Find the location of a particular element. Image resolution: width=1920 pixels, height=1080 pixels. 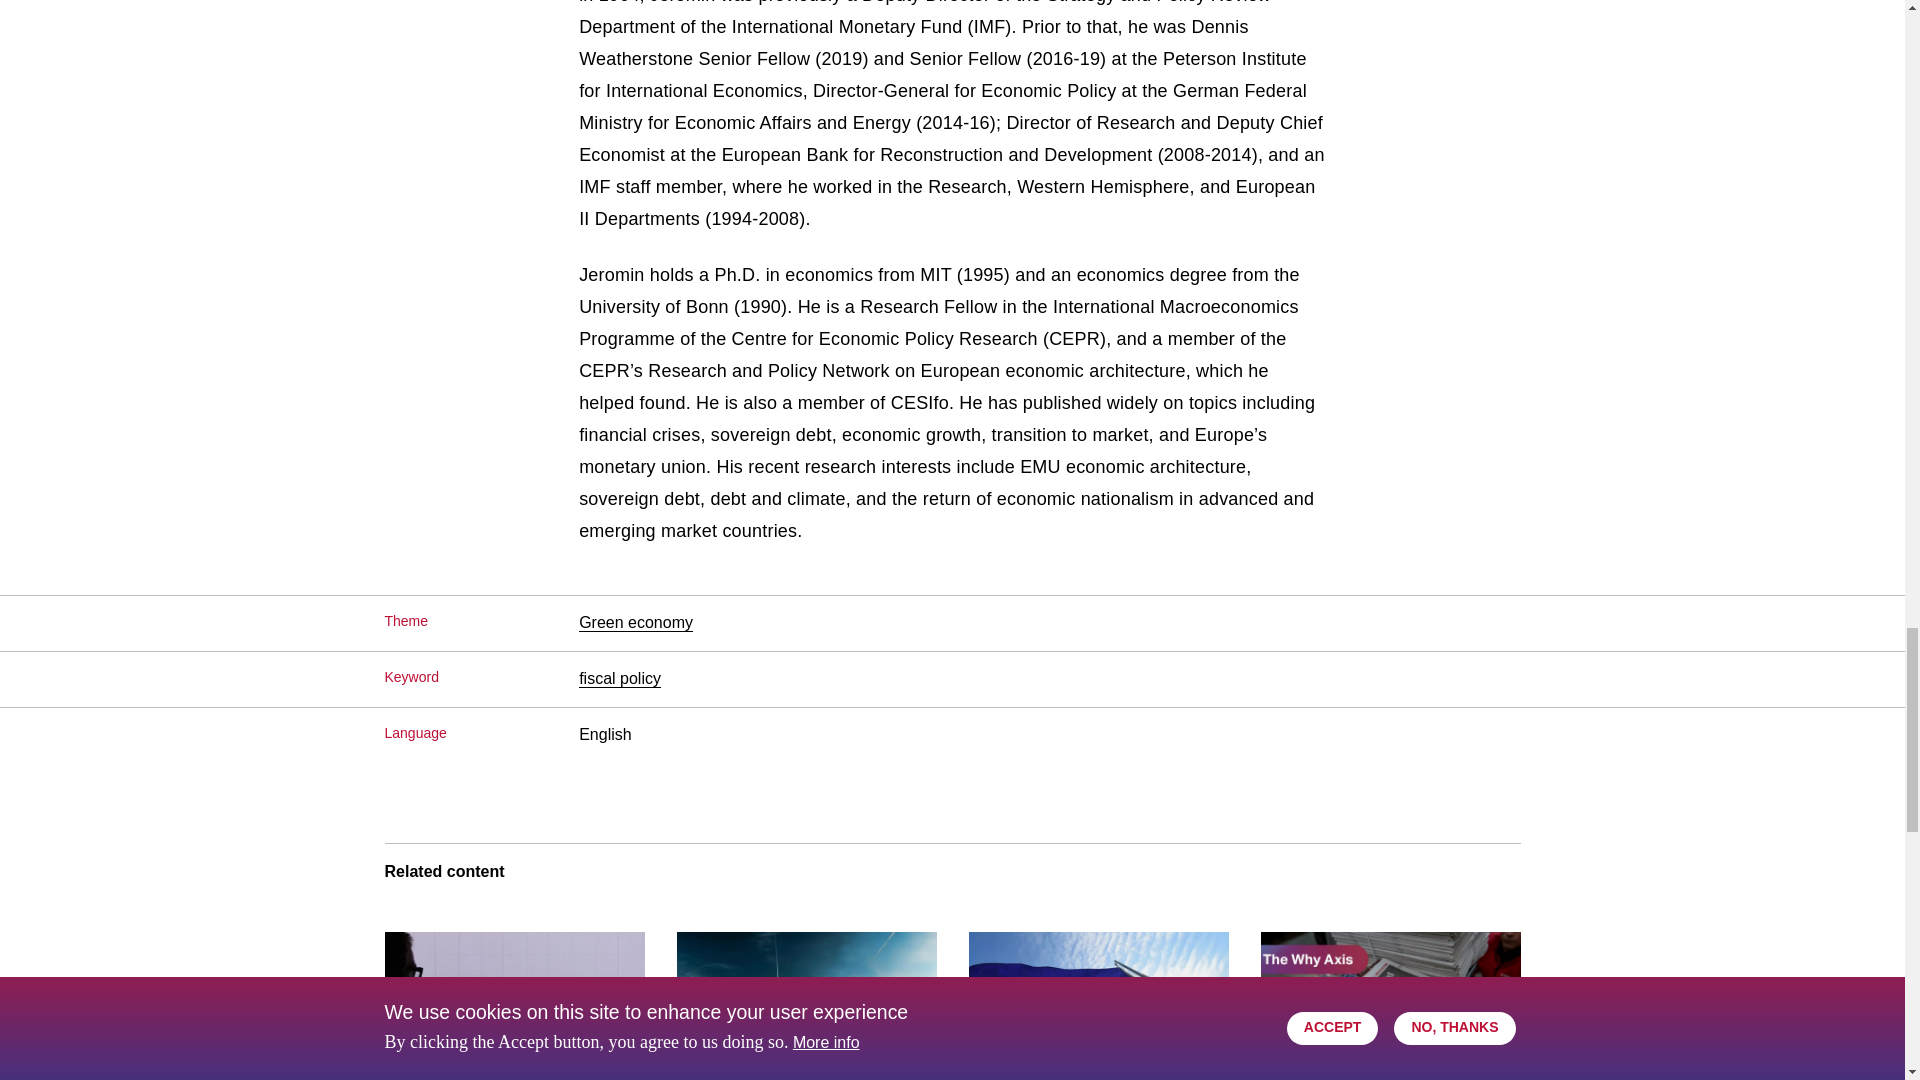

The economic case for north-south climate finance at scale is located at coordinates (806, 1006).